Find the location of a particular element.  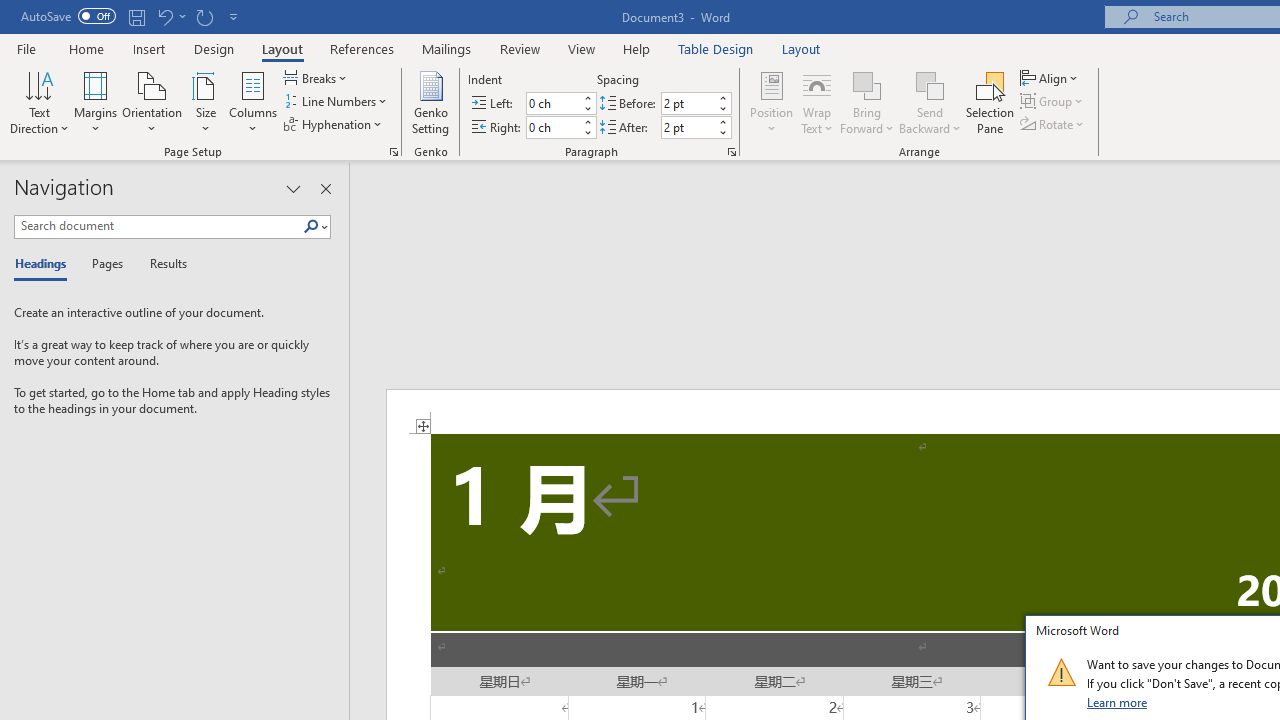

Size is located at coordinates (206, 102).